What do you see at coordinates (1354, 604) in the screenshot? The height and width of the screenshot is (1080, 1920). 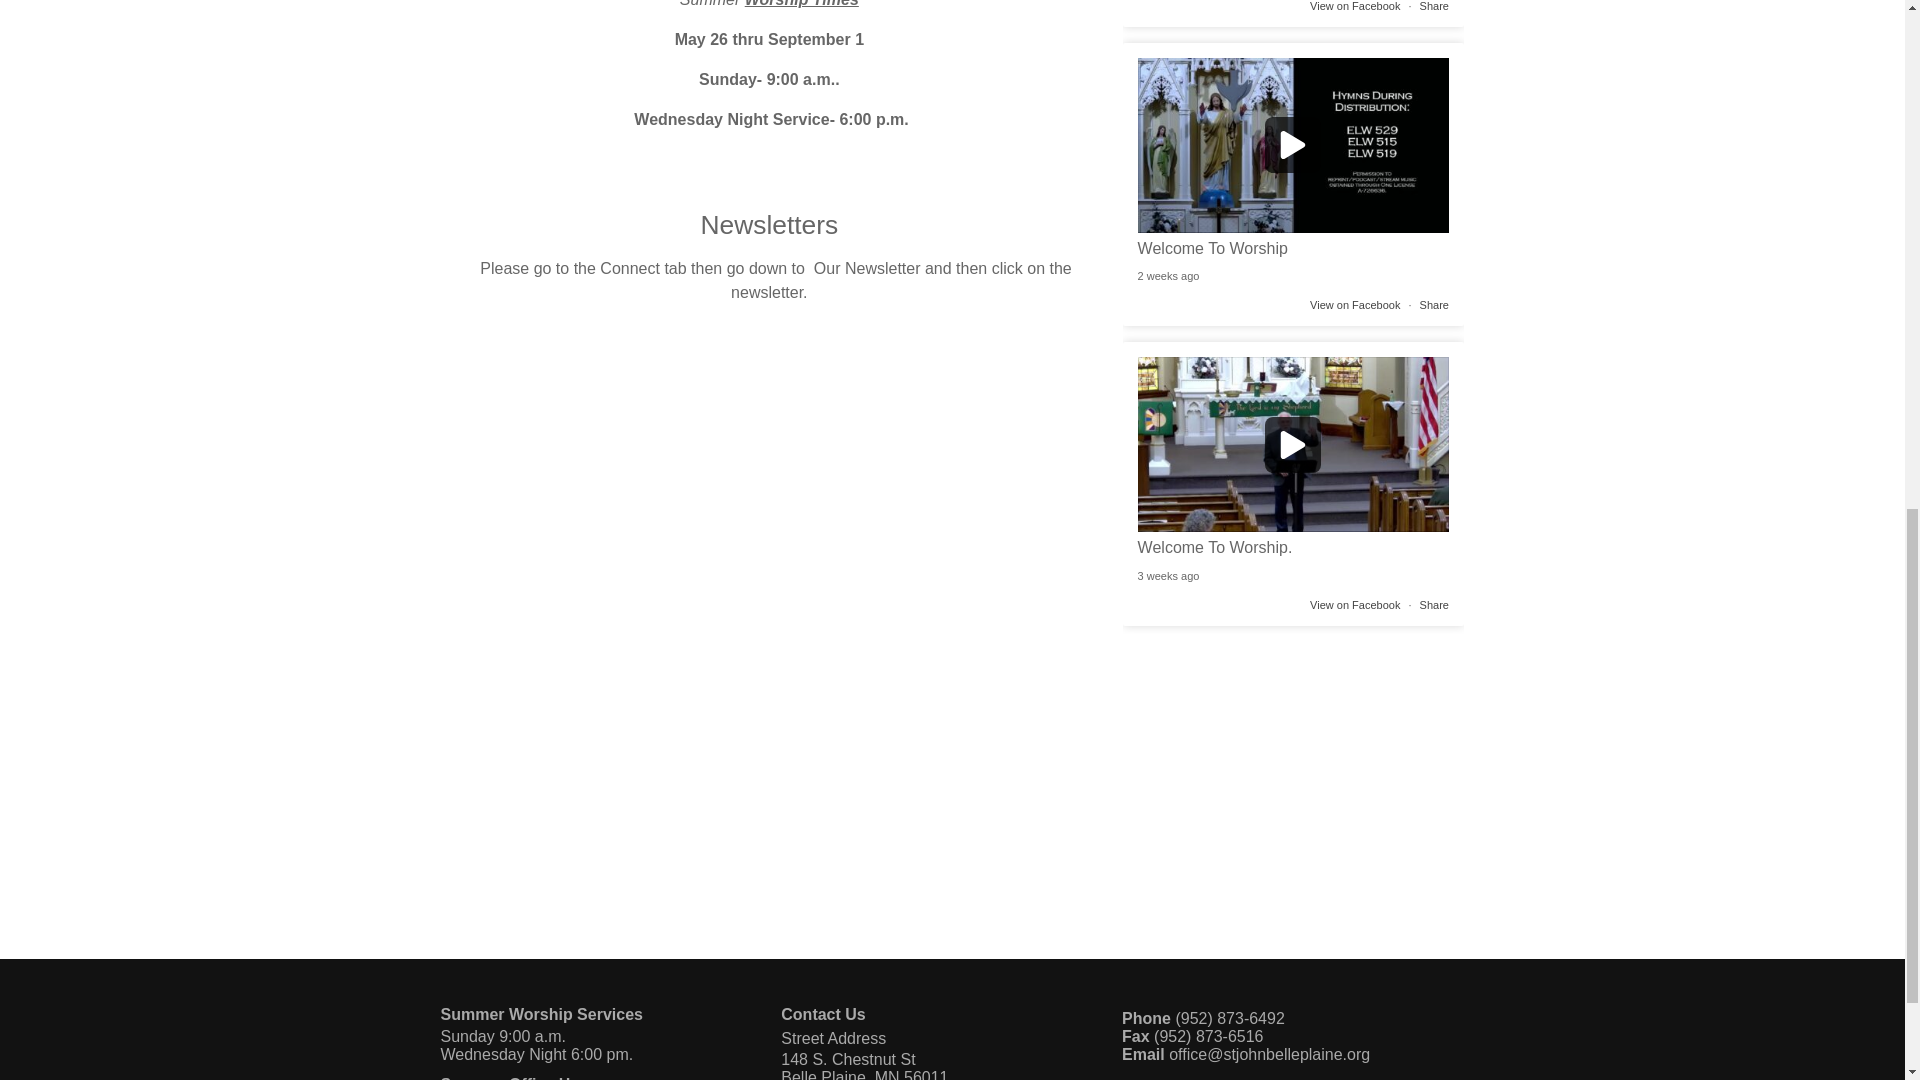 I see `View on Facebook` at bounding box center [1354, 604].